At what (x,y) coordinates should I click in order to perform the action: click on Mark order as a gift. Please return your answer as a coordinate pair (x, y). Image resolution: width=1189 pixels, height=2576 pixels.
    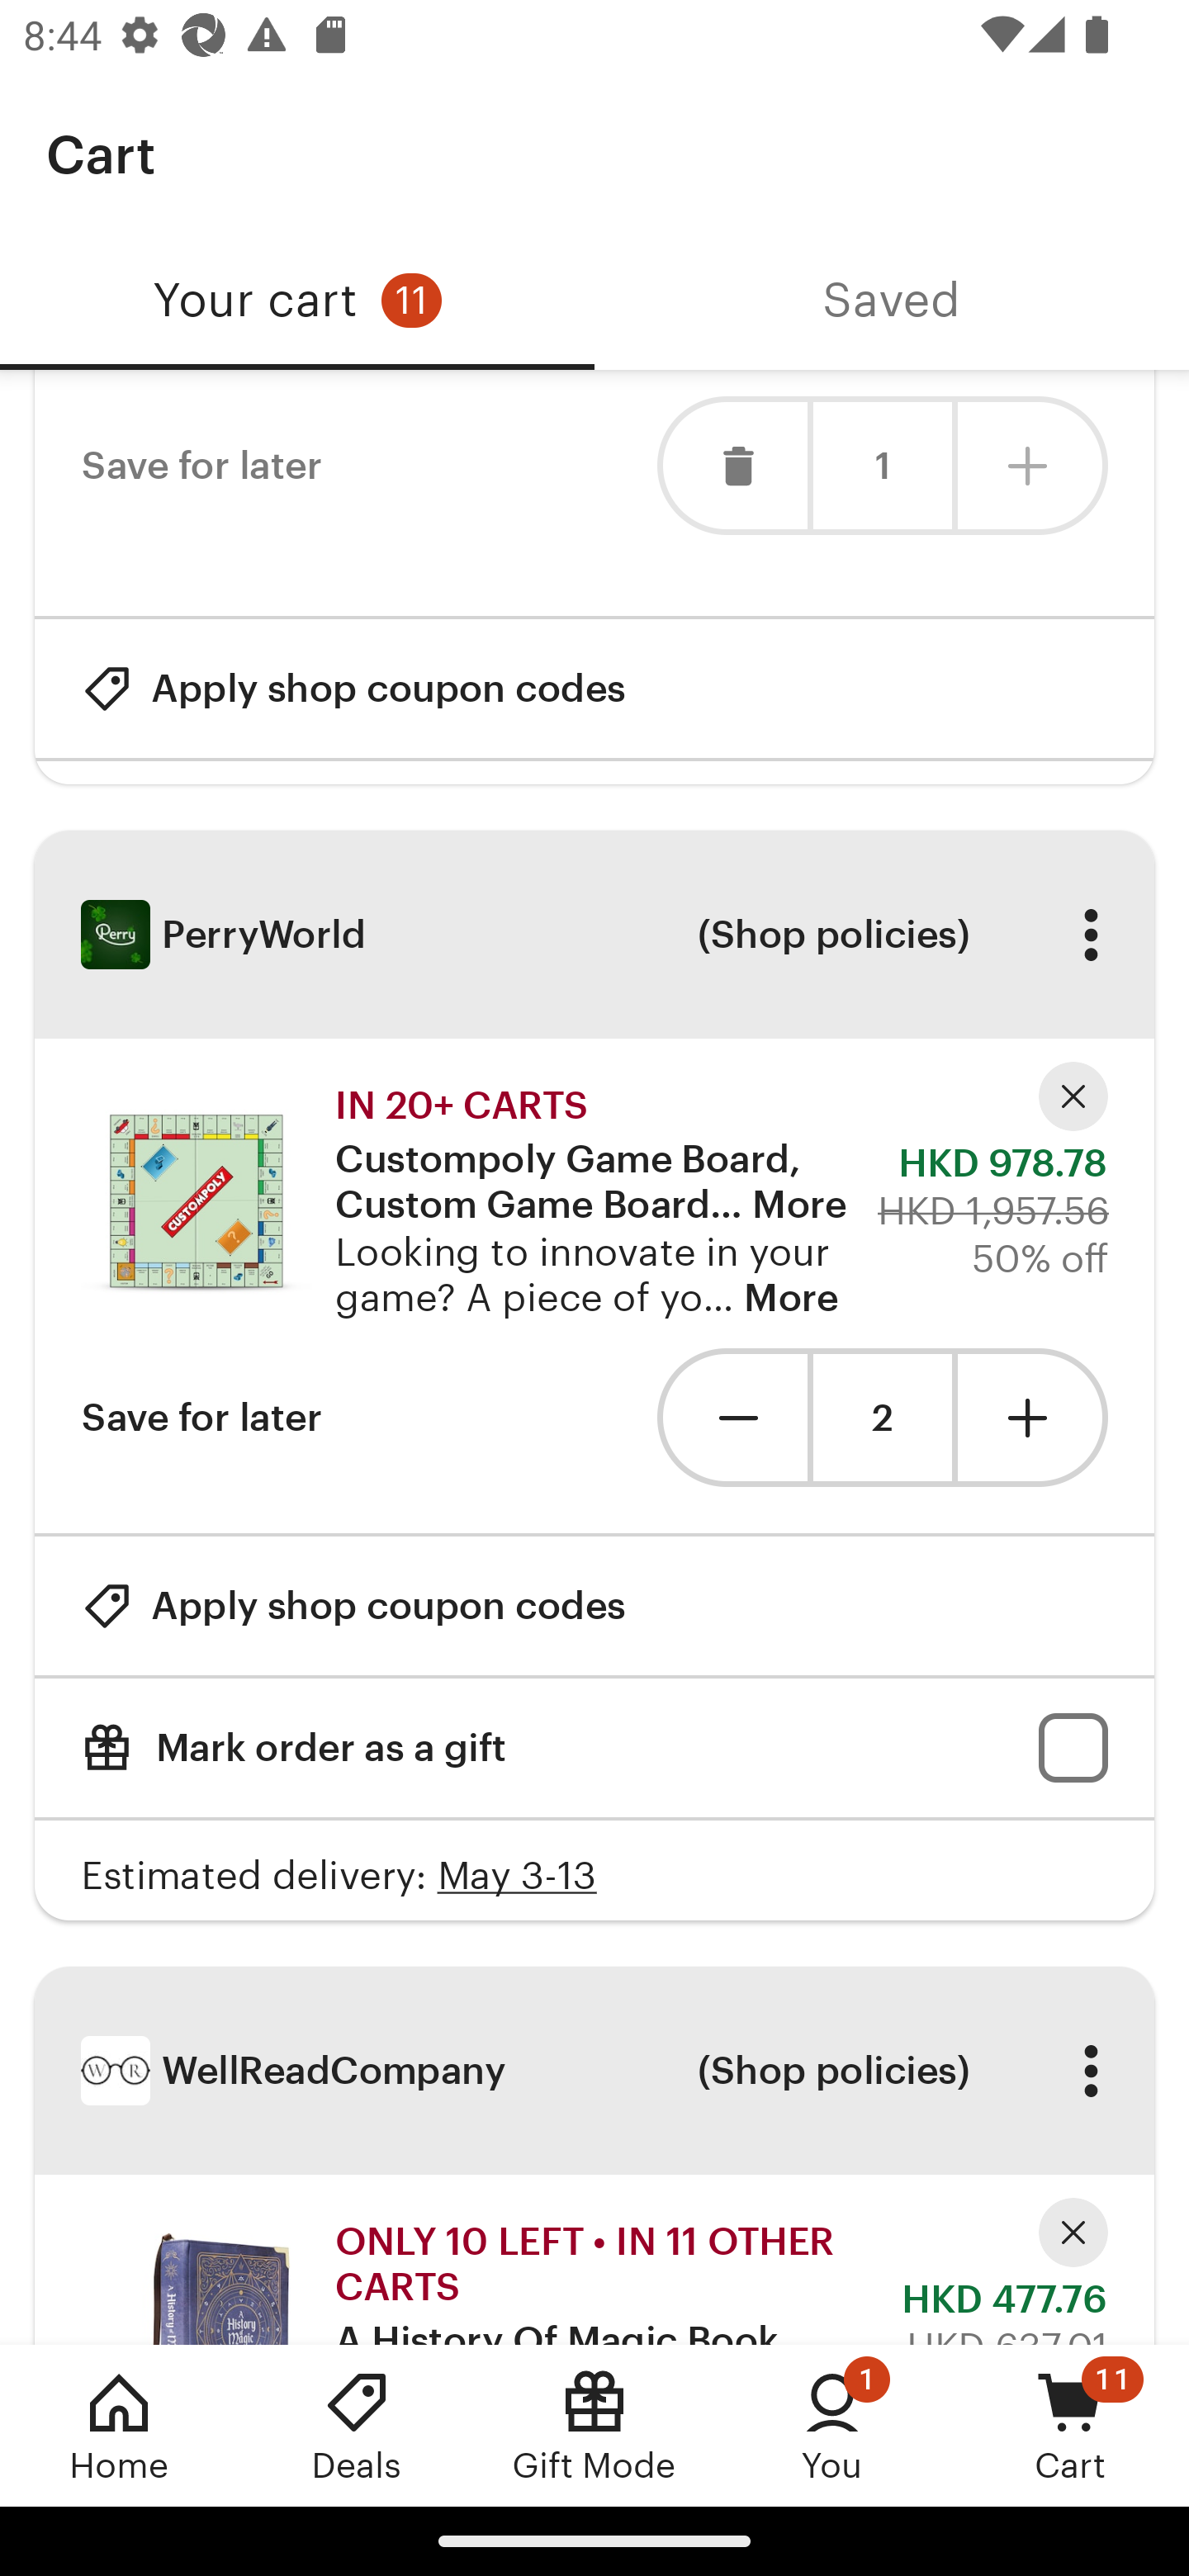
    Looking at the image, I should click on (594, 1747).